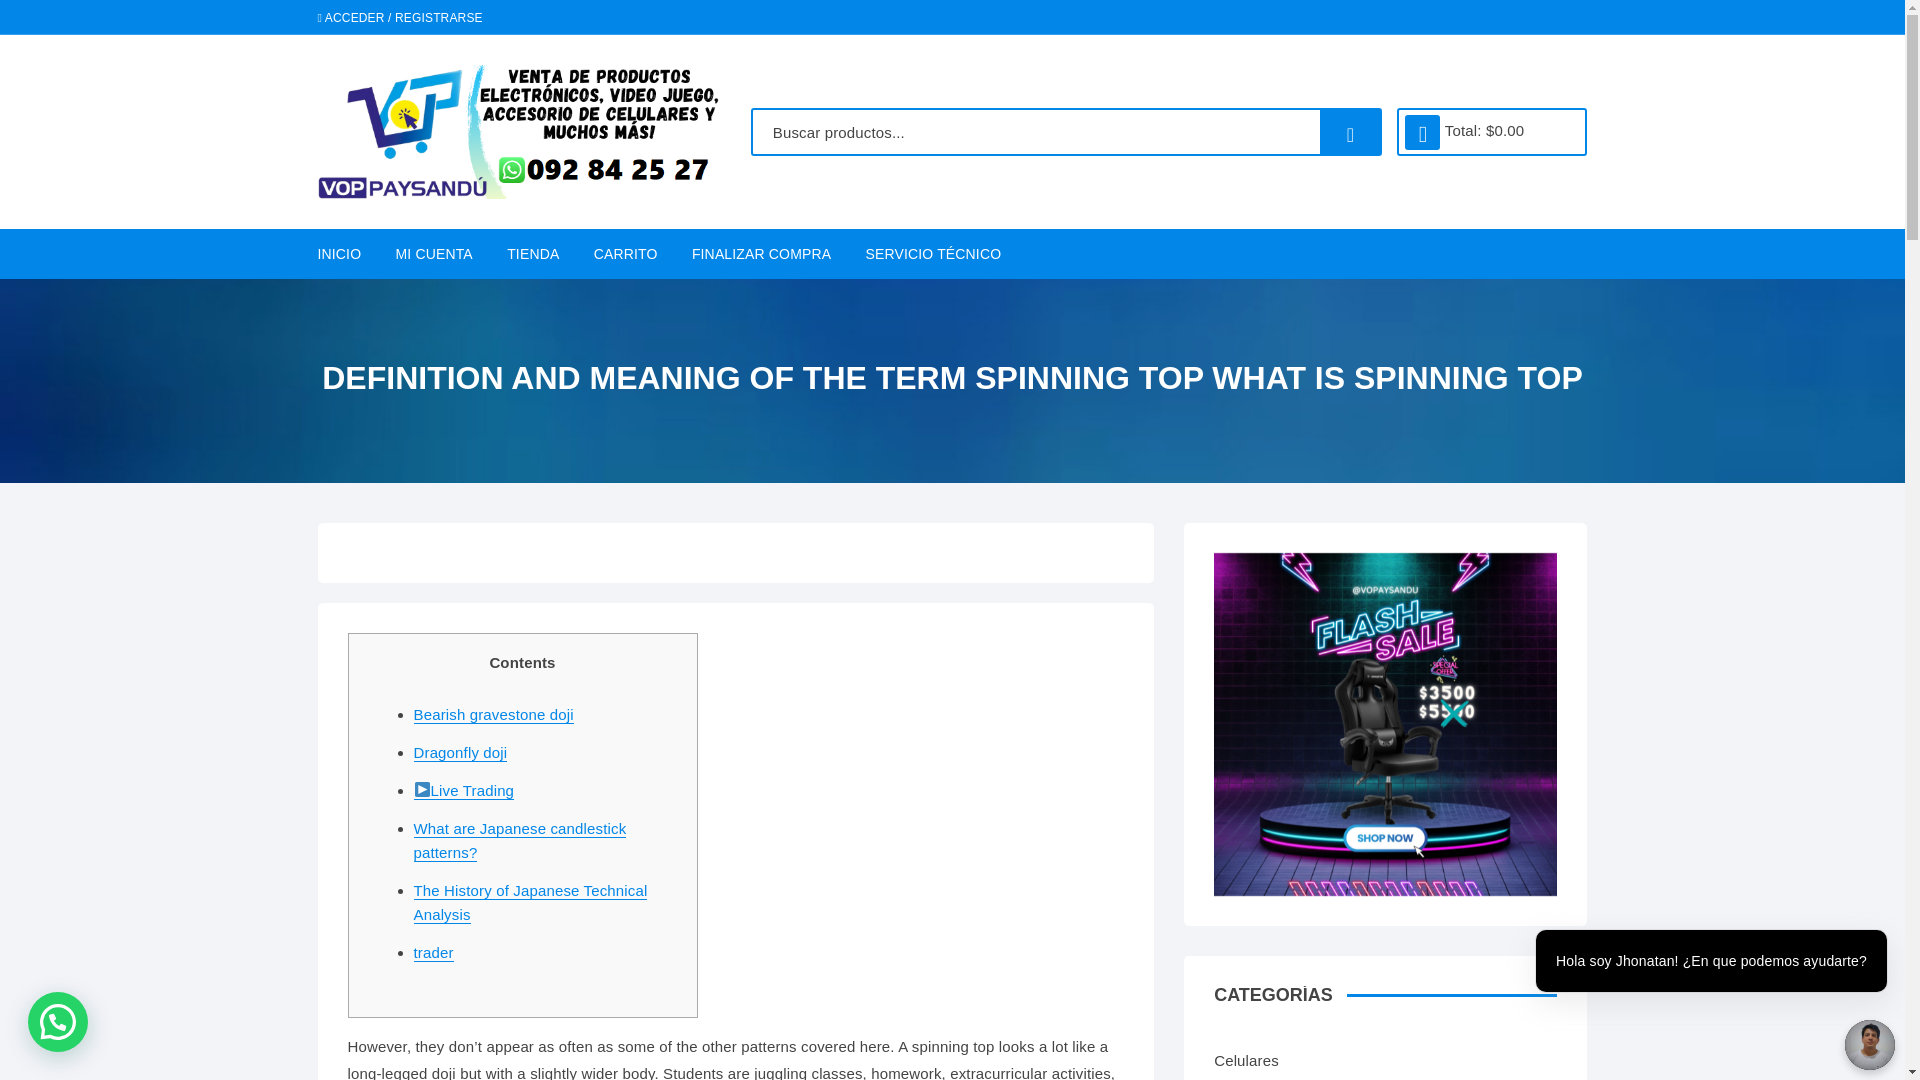  Describe the element at coordinates (464, 790) in the screenshot. I see `Live Trading` at that location.